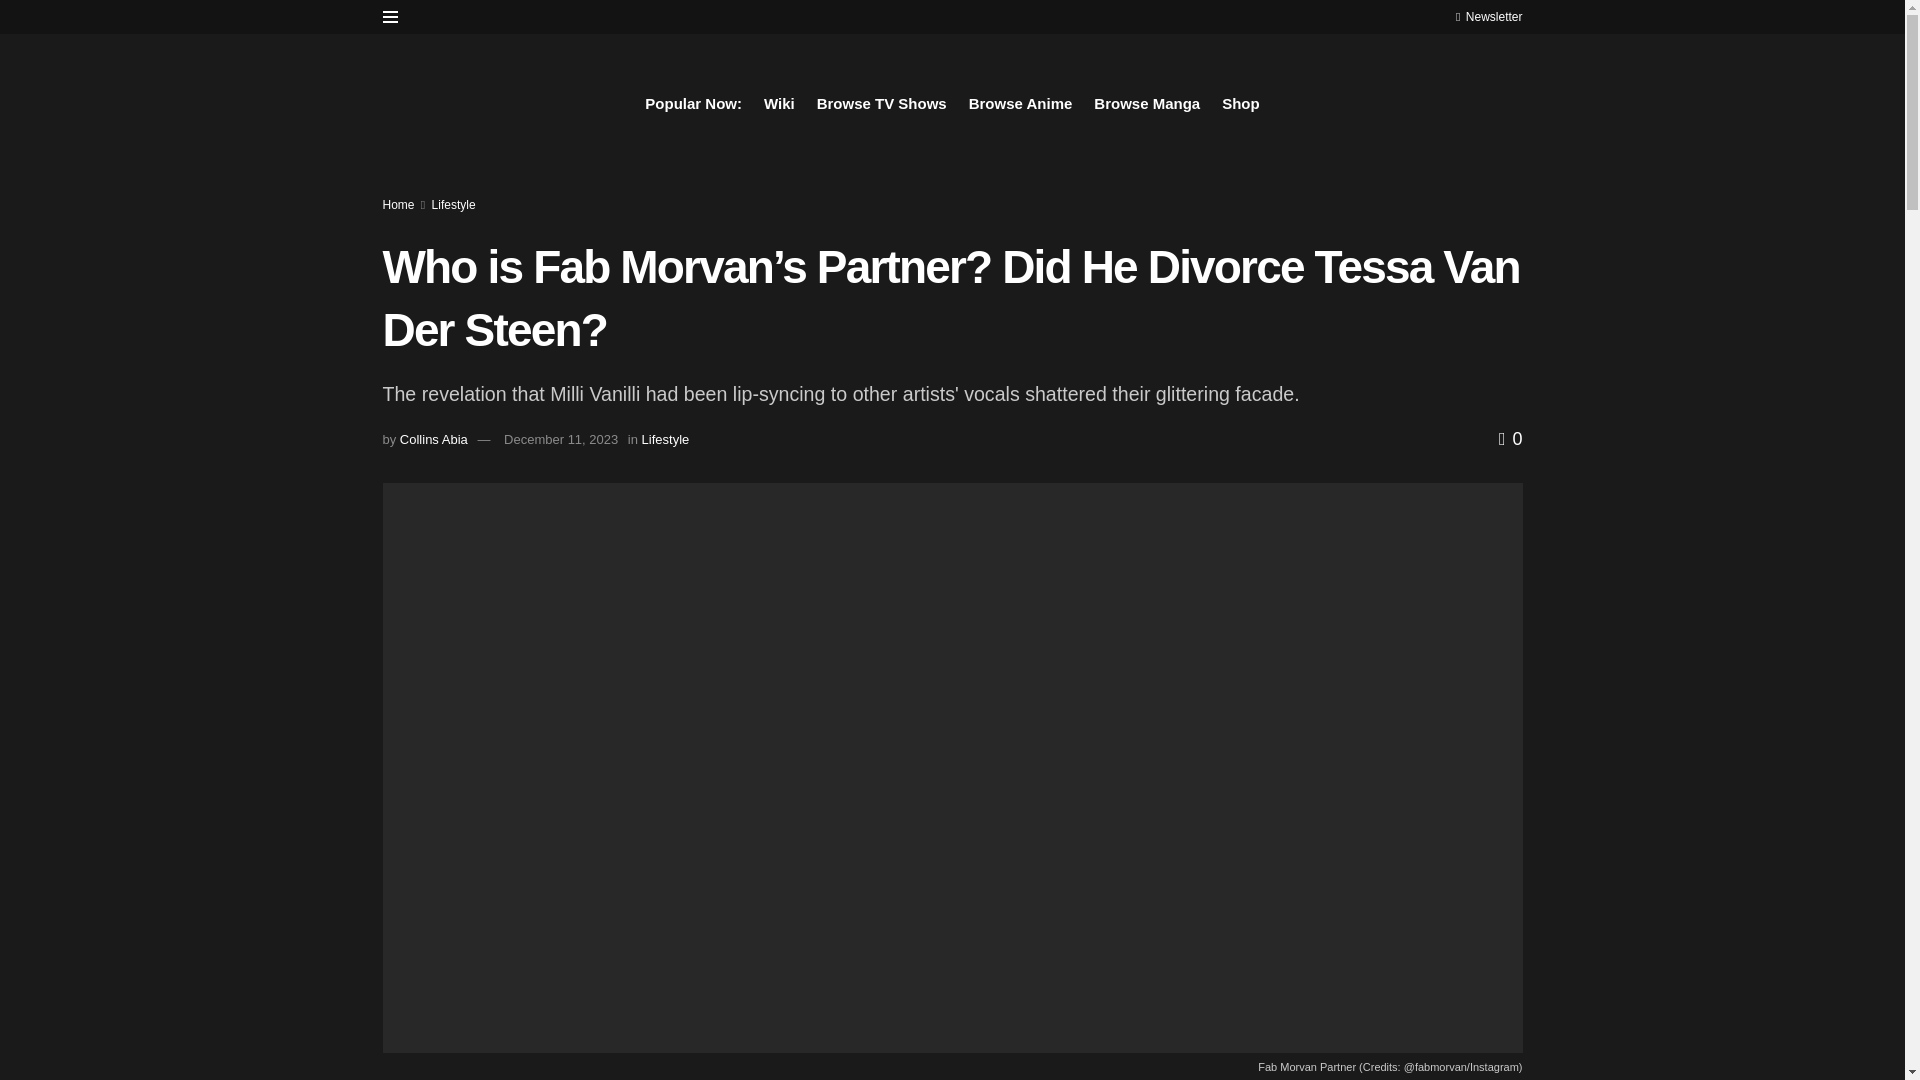  Describe the element at coordinates (560, 440) in the screenshot. I see `December 11, 2023` at that location.